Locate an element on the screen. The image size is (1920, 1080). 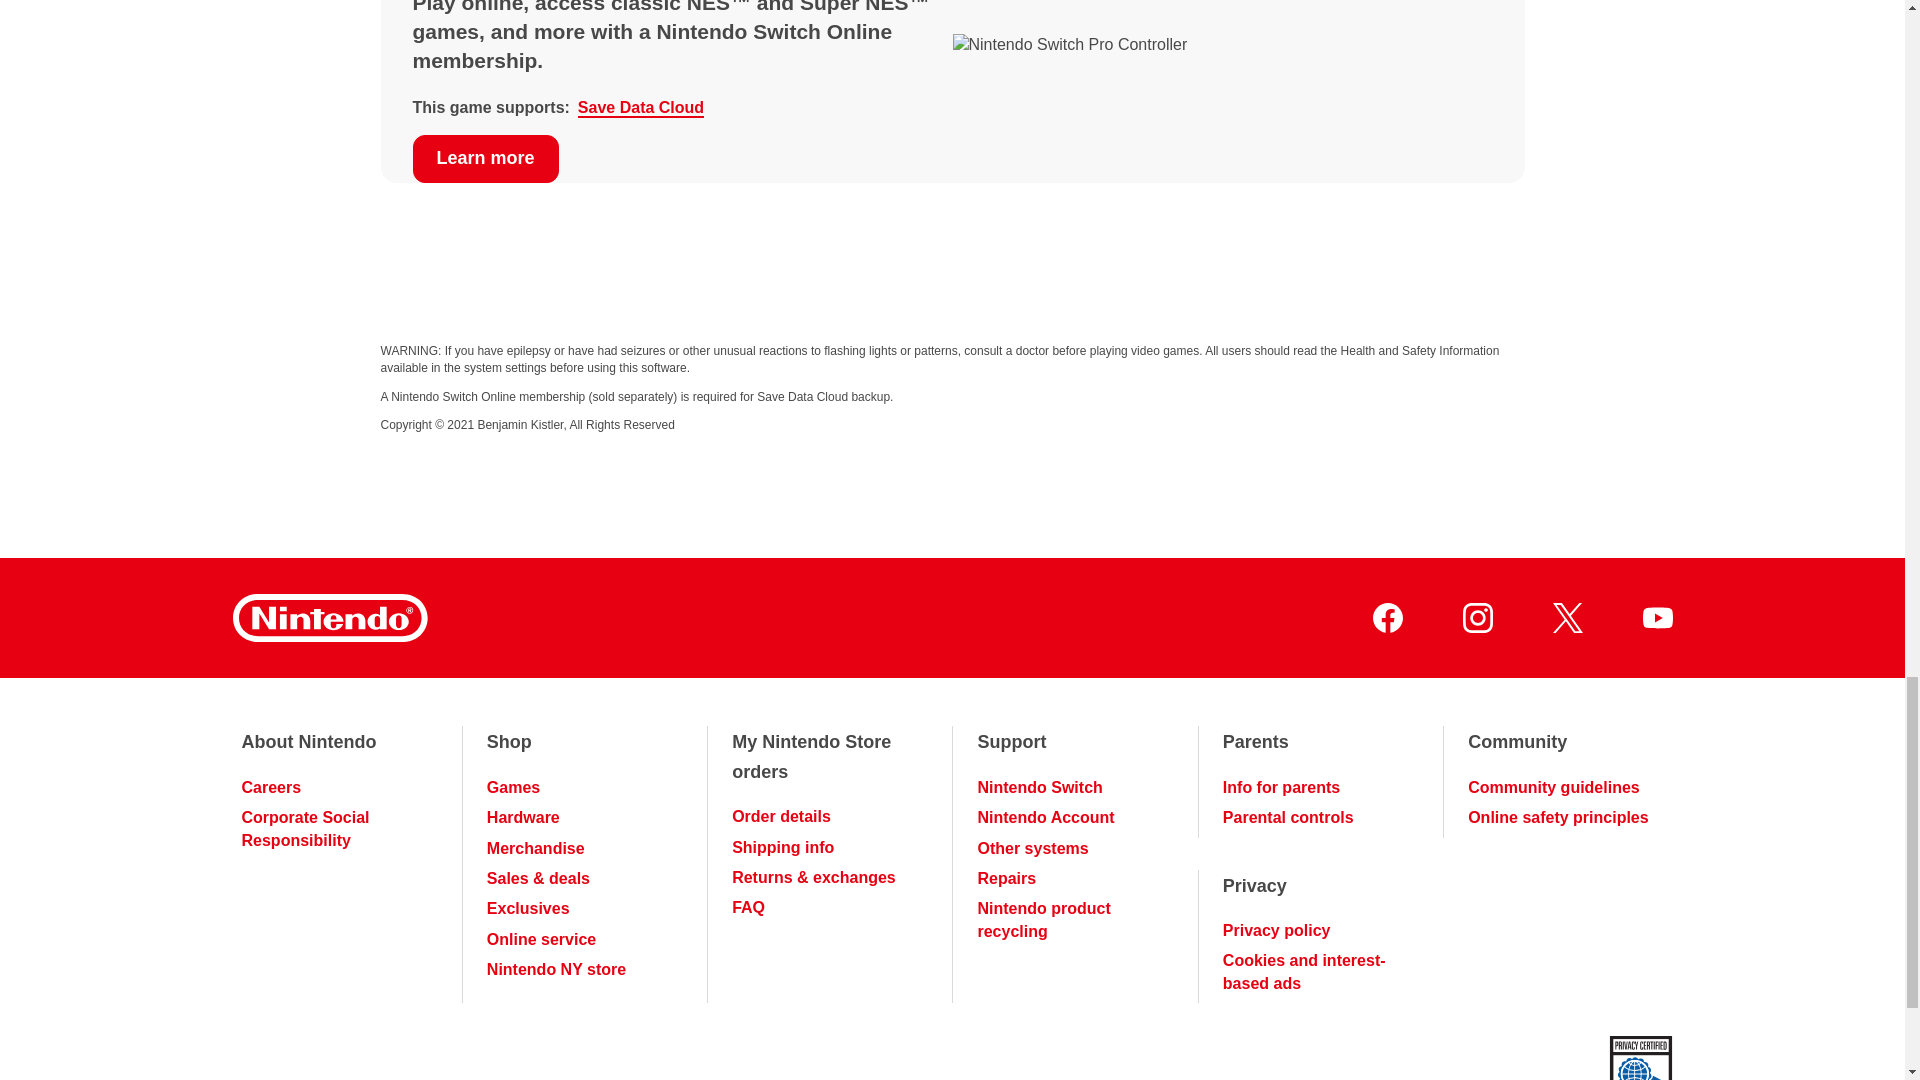
Nintendo on Twitter is located at coordinates (1566, 617).